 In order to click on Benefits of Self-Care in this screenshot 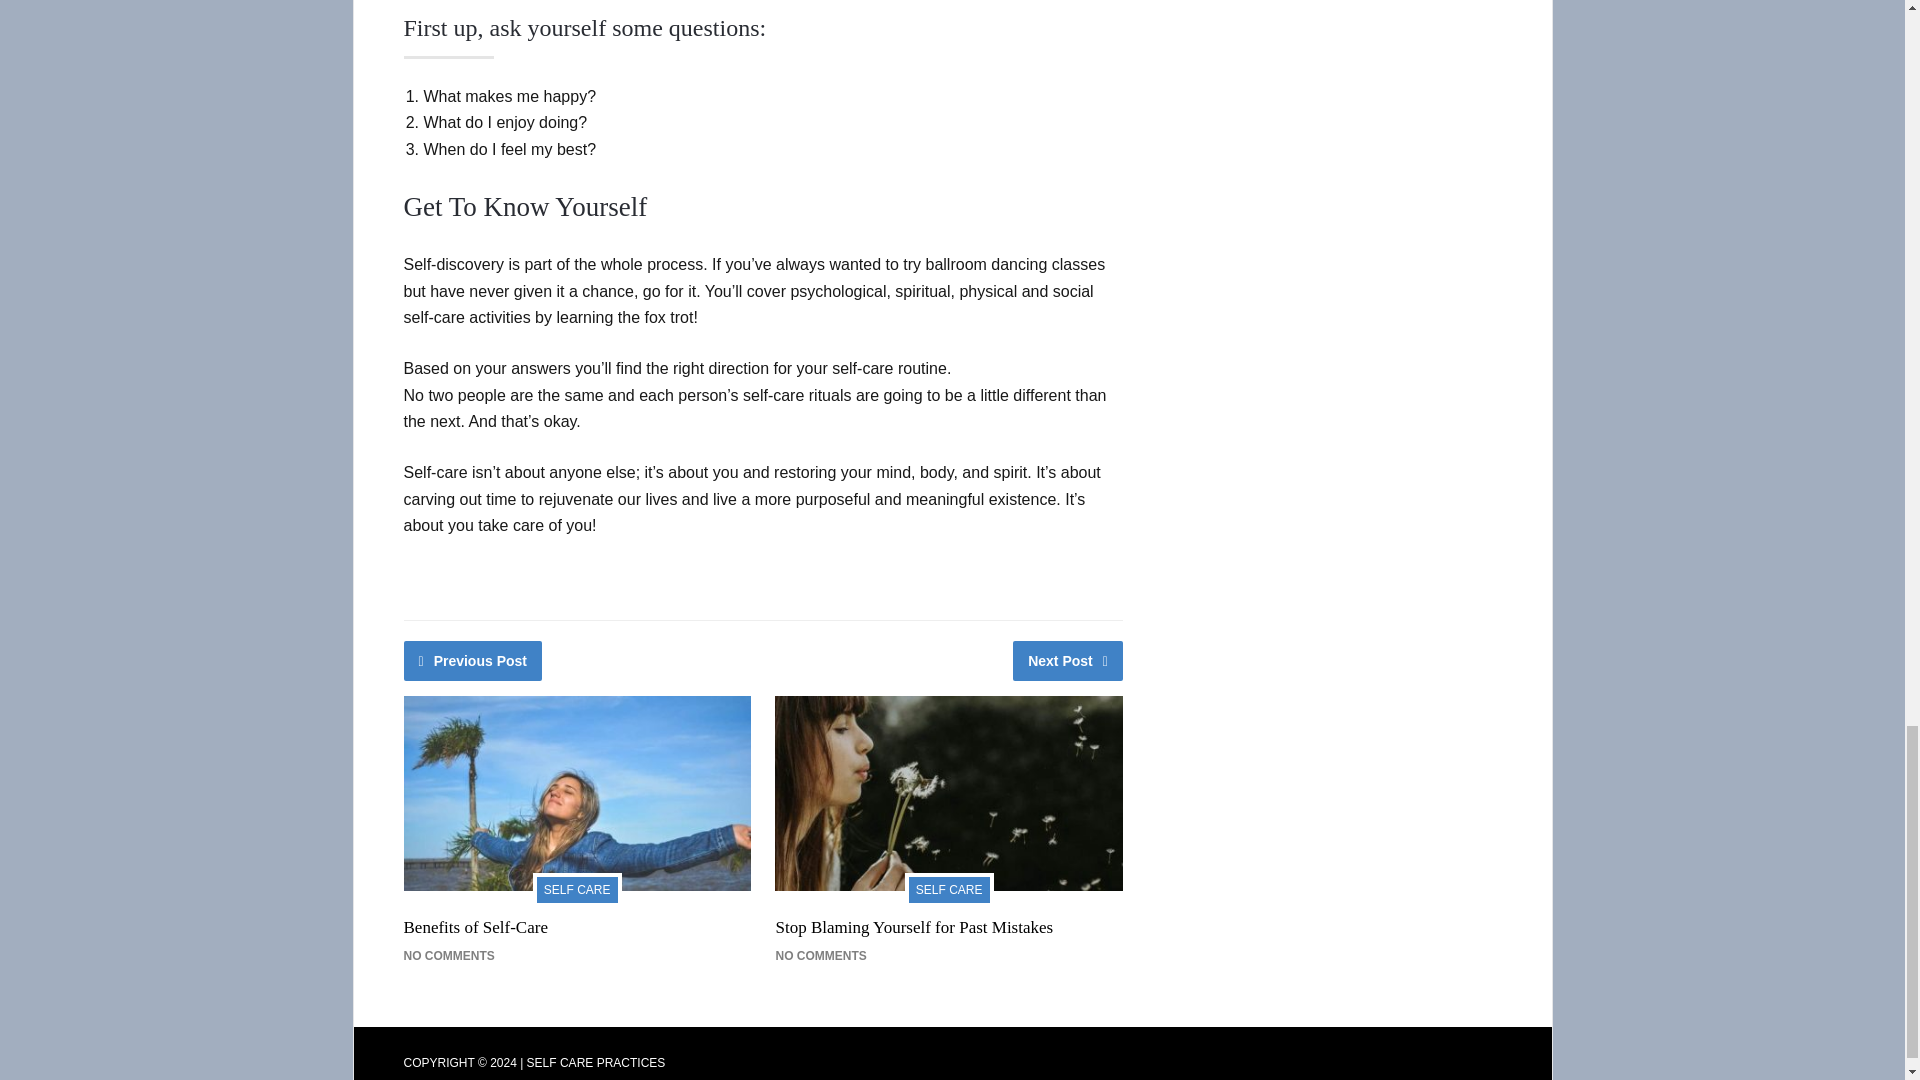, I will do `click(475, 928)`.